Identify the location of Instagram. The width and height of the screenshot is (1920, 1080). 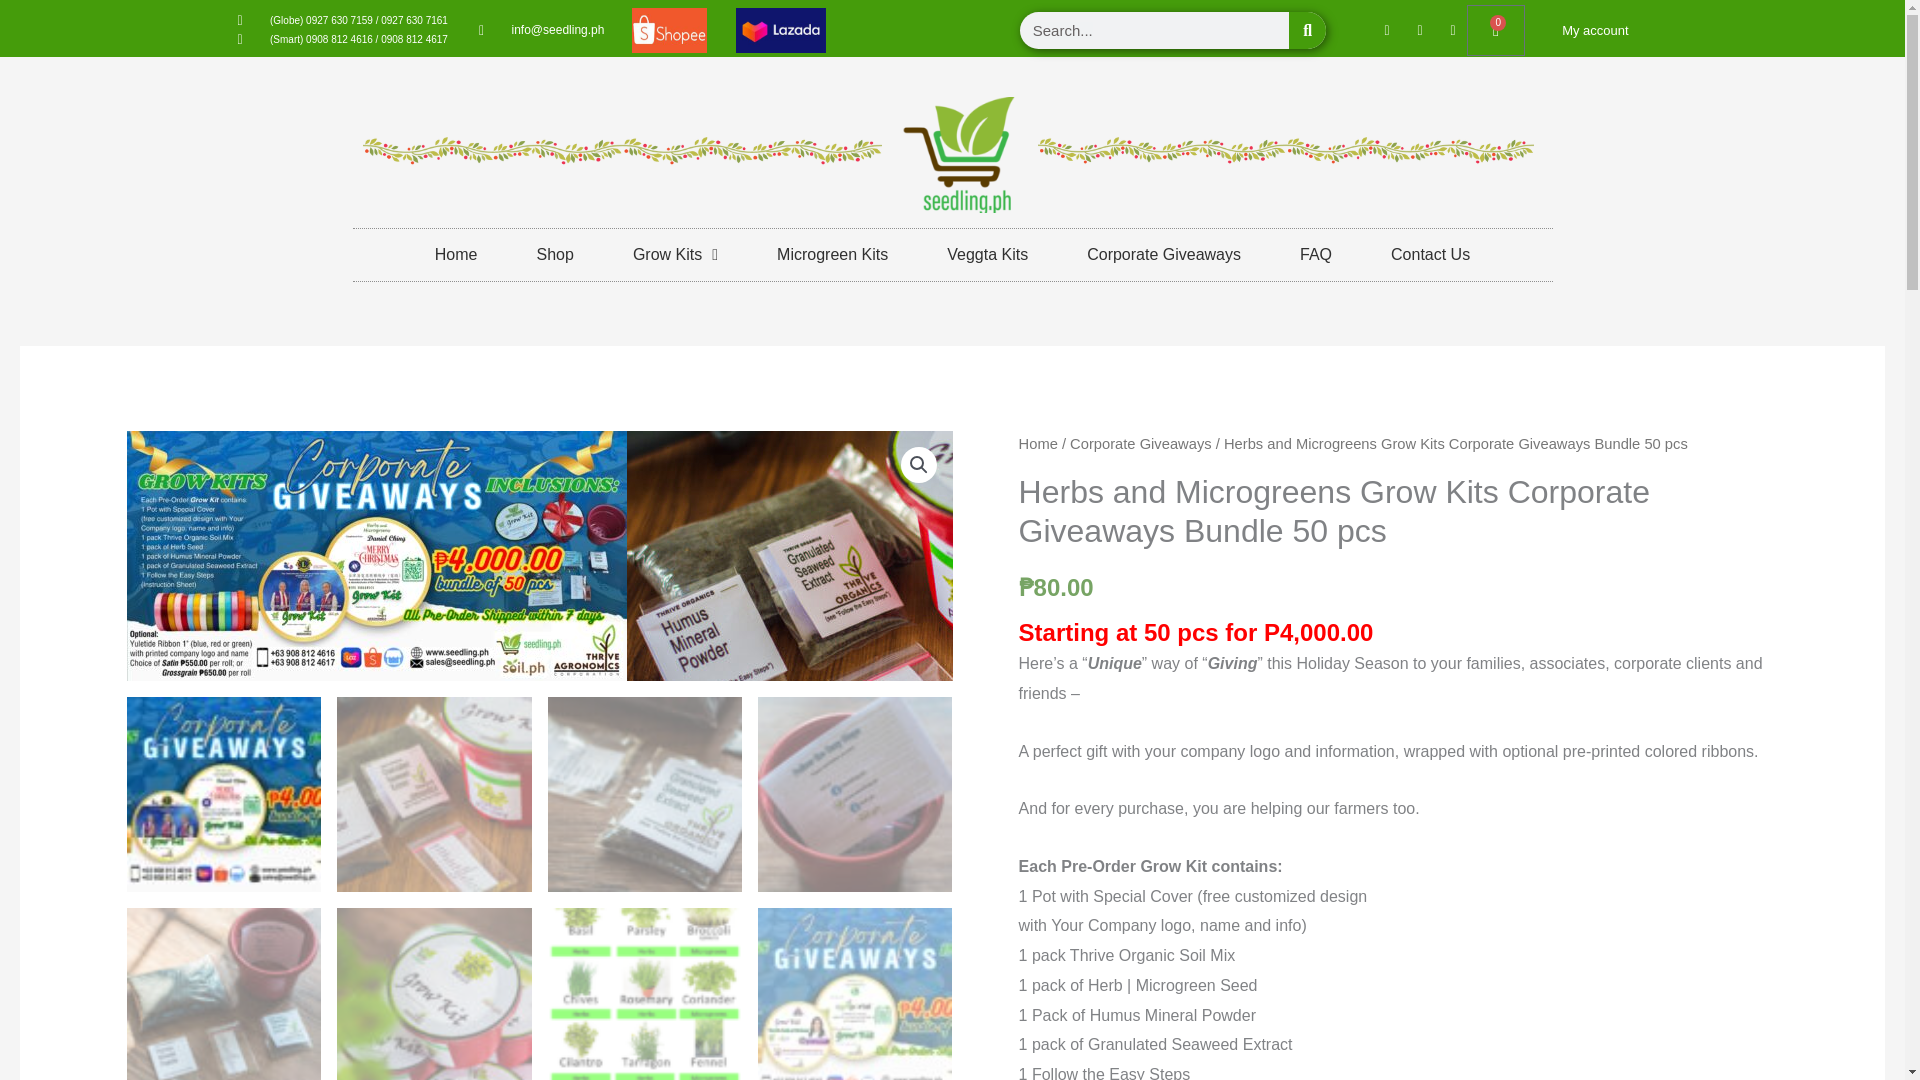
(988, 254).